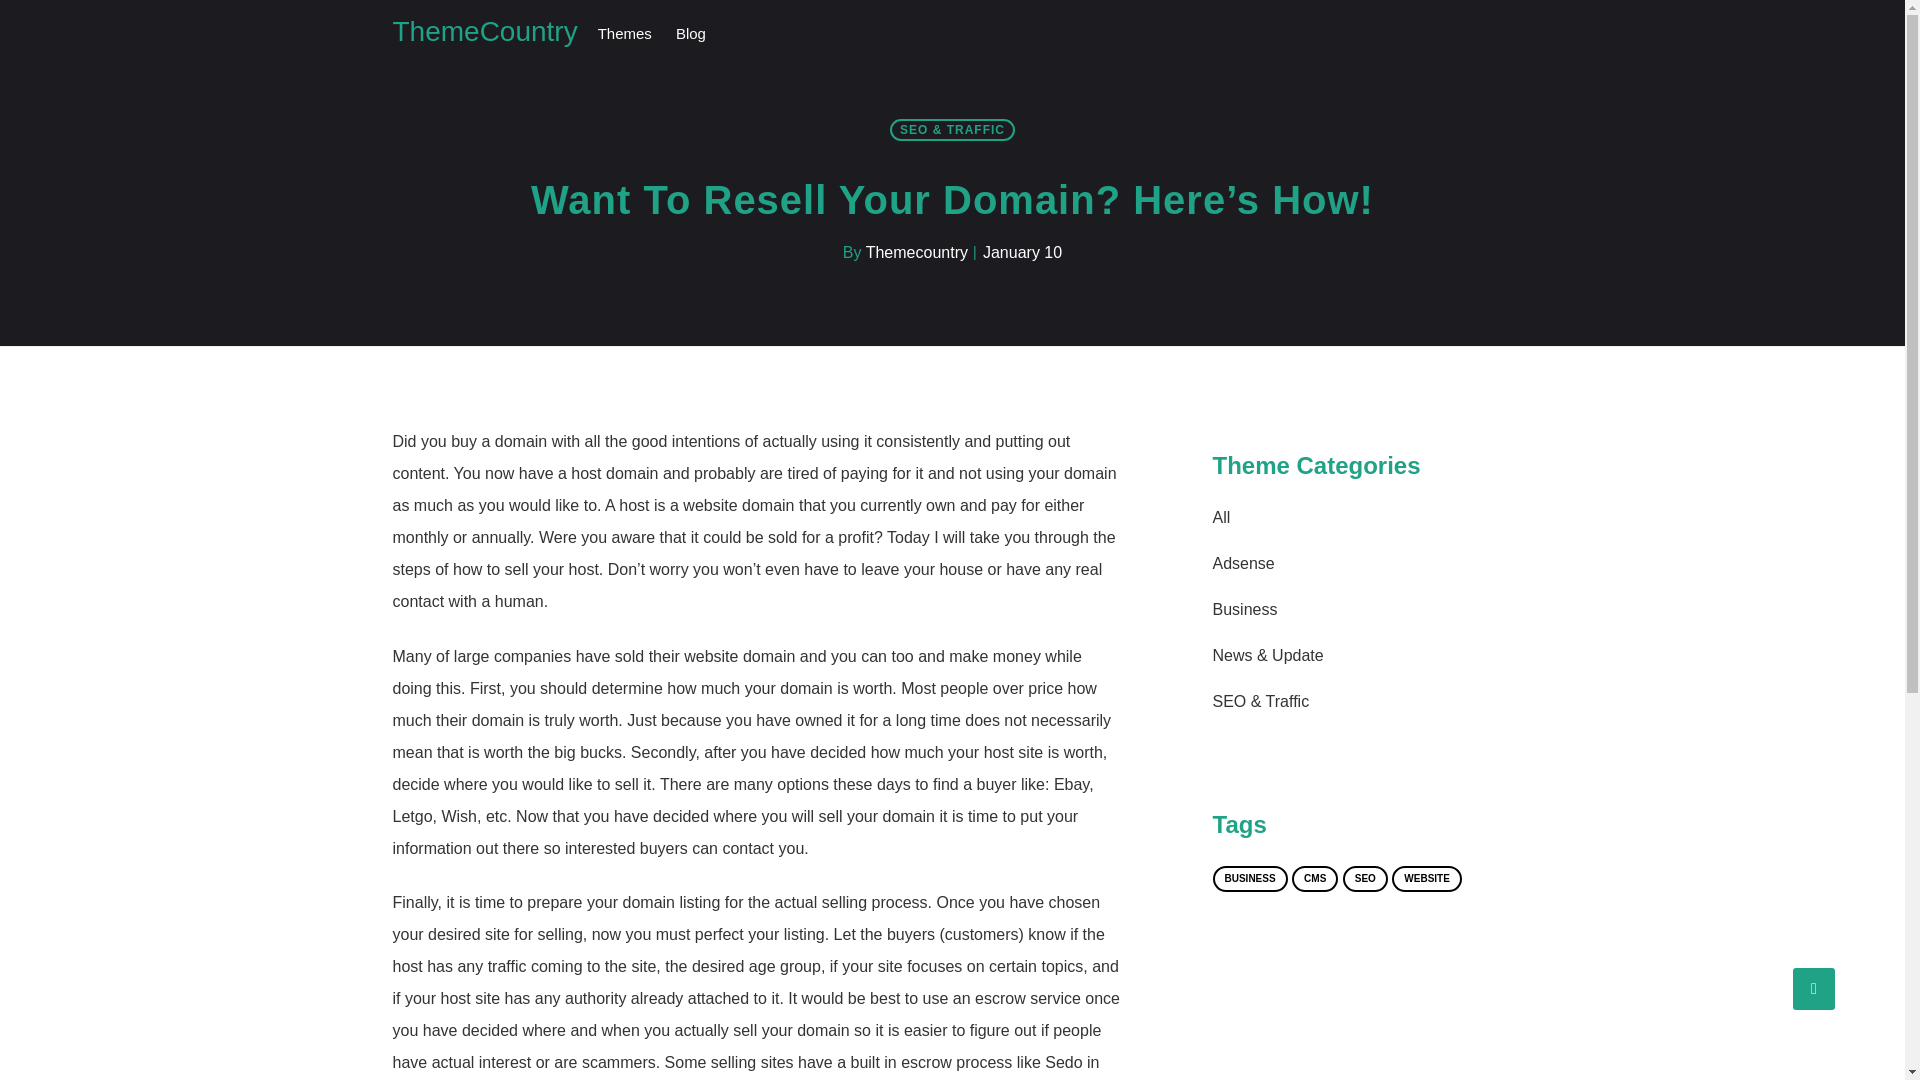 The width and height of the screenshot is (1920, 1080). What do you see at coordinates (691, 34) in the screenshot?
I see `Blog` at bounding box center [691, 34].